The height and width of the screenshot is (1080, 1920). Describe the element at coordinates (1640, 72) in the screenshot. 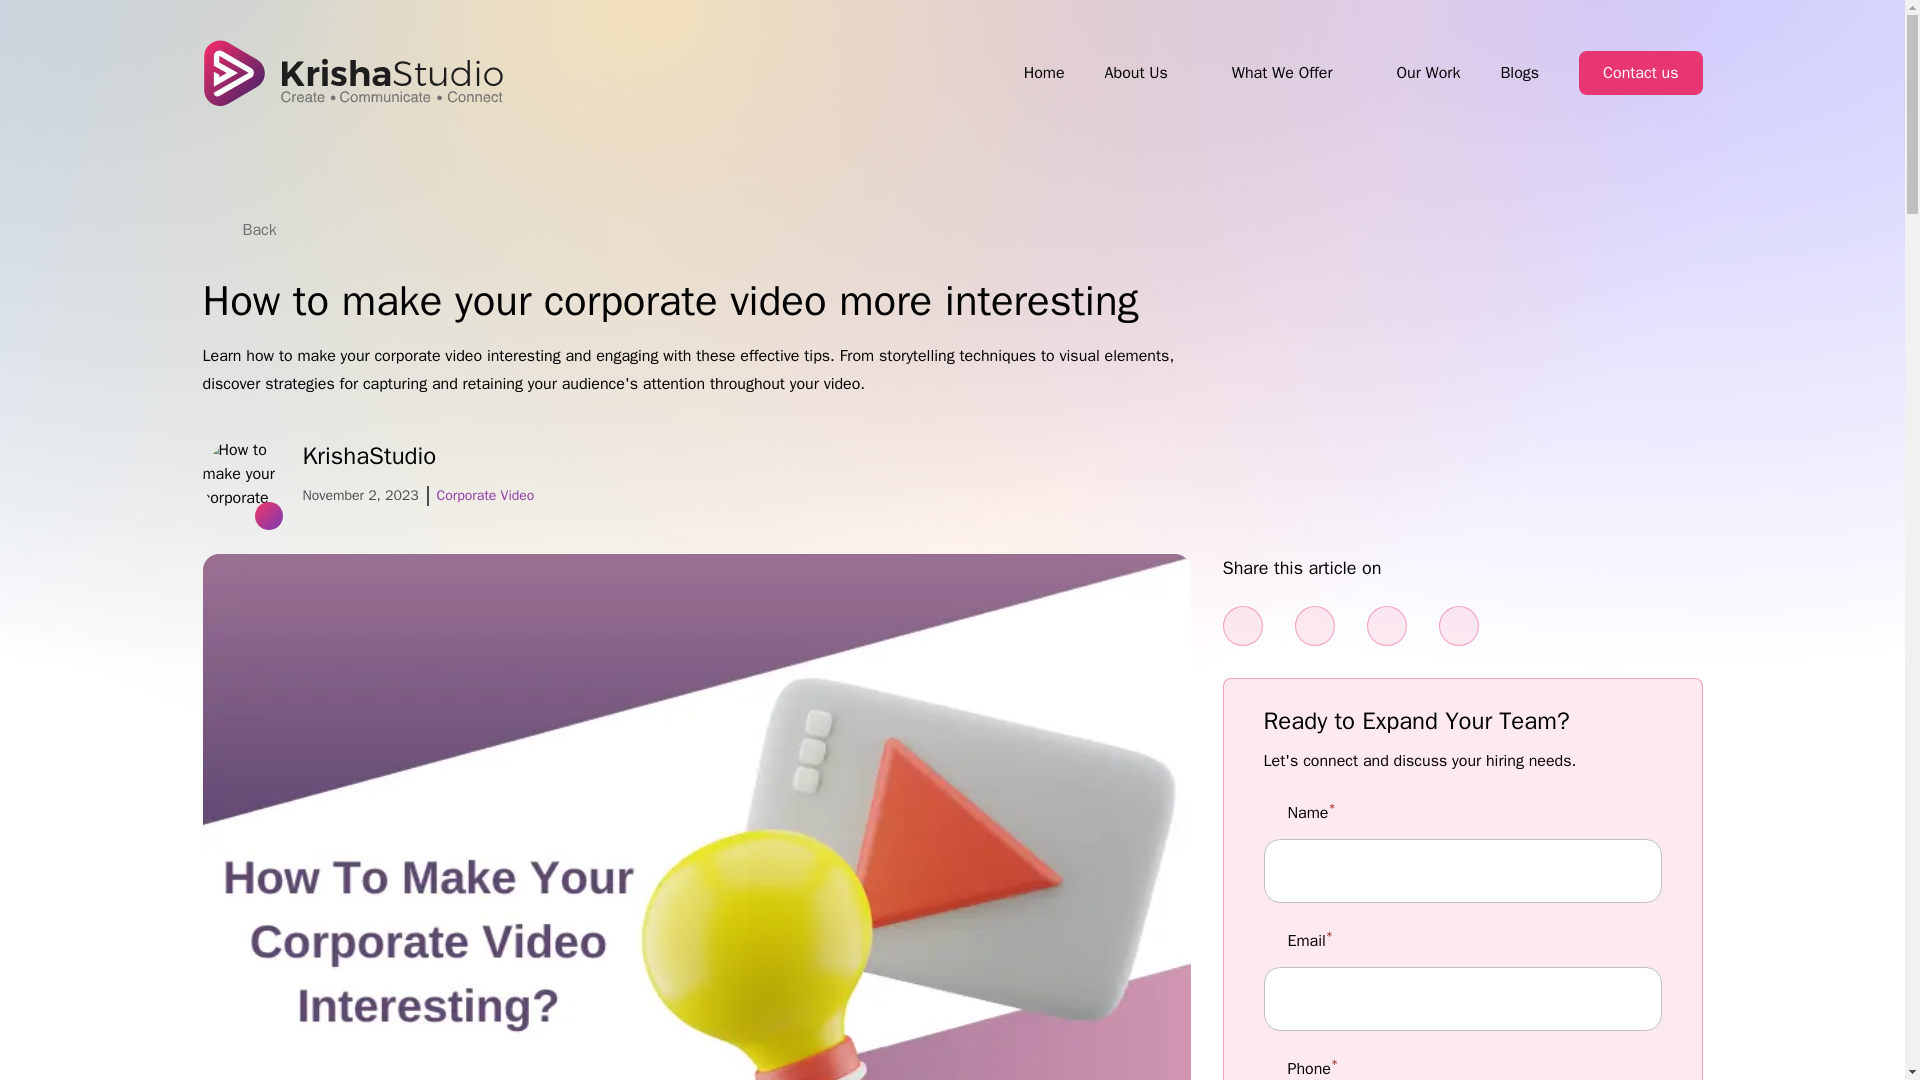

I see `Contact us` at that location.